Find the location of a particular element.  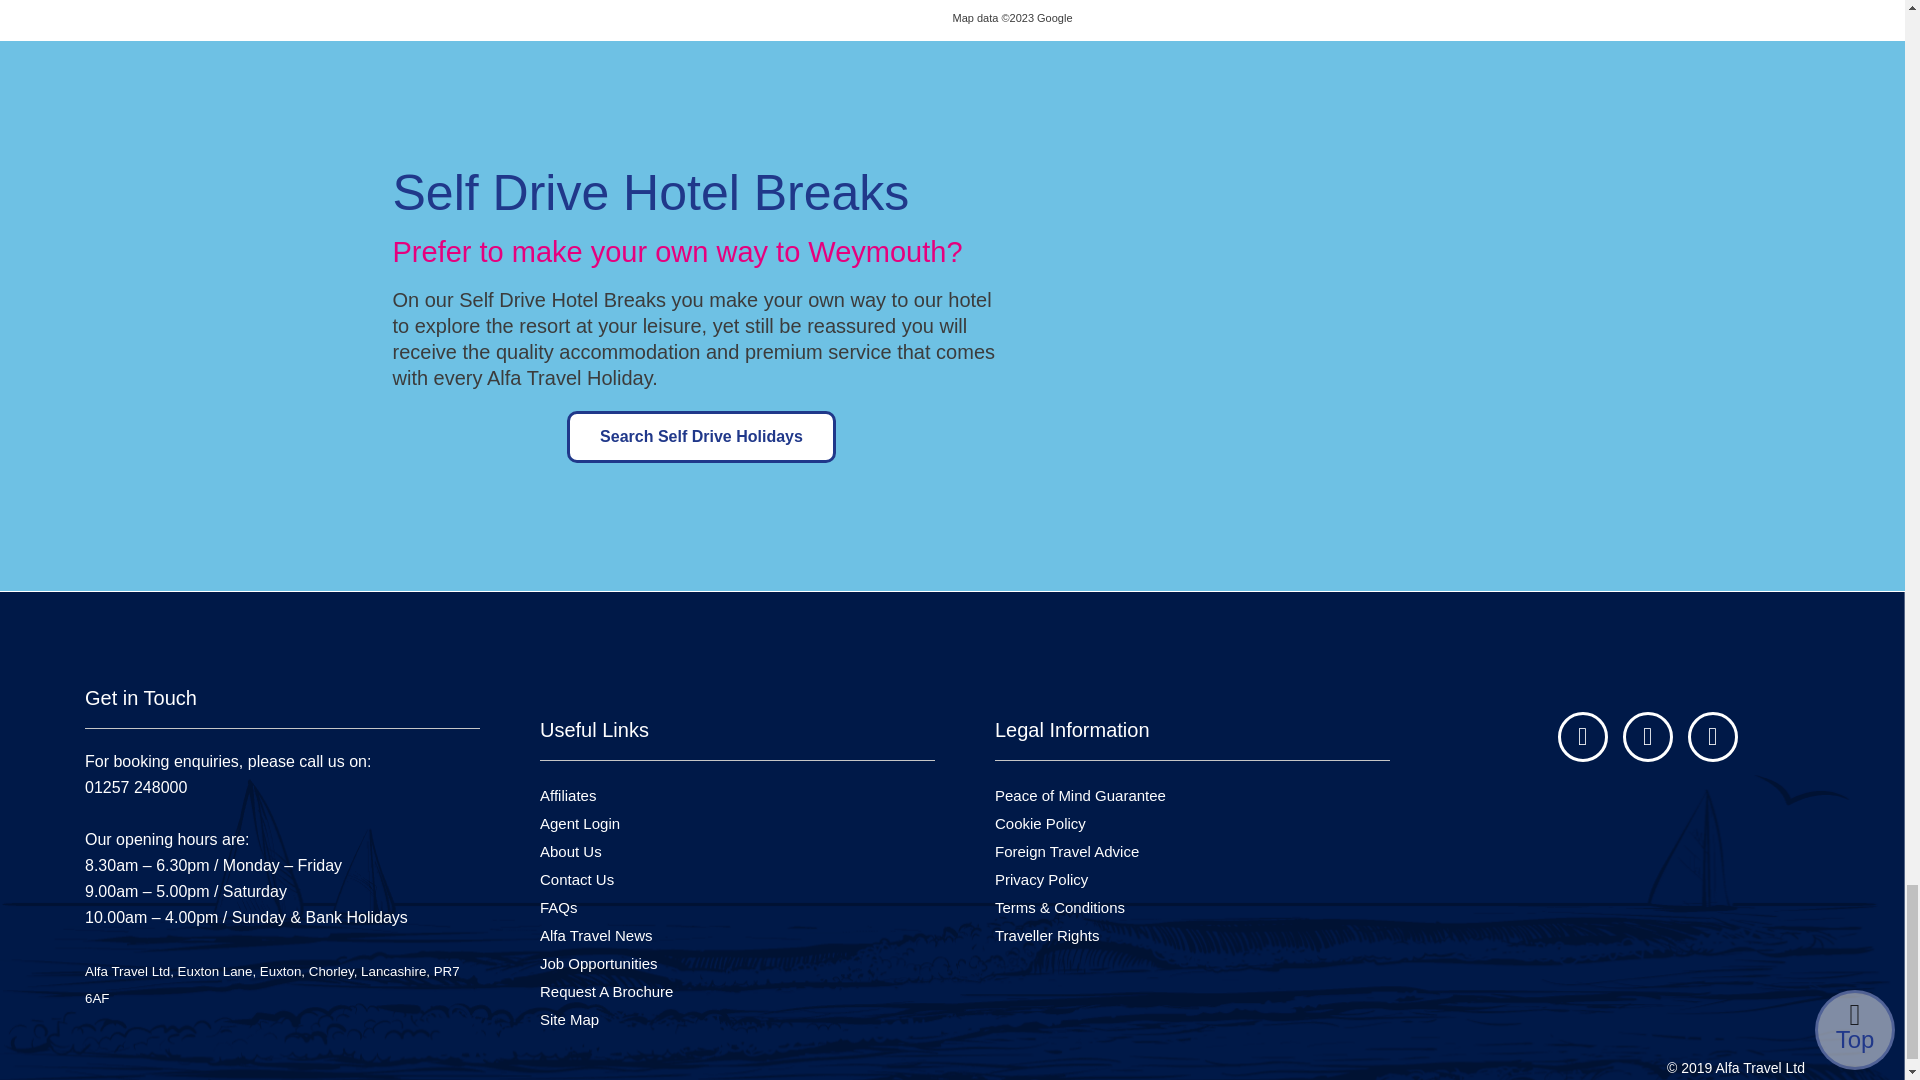

01257 248000 is located at coordinates (227, 800).